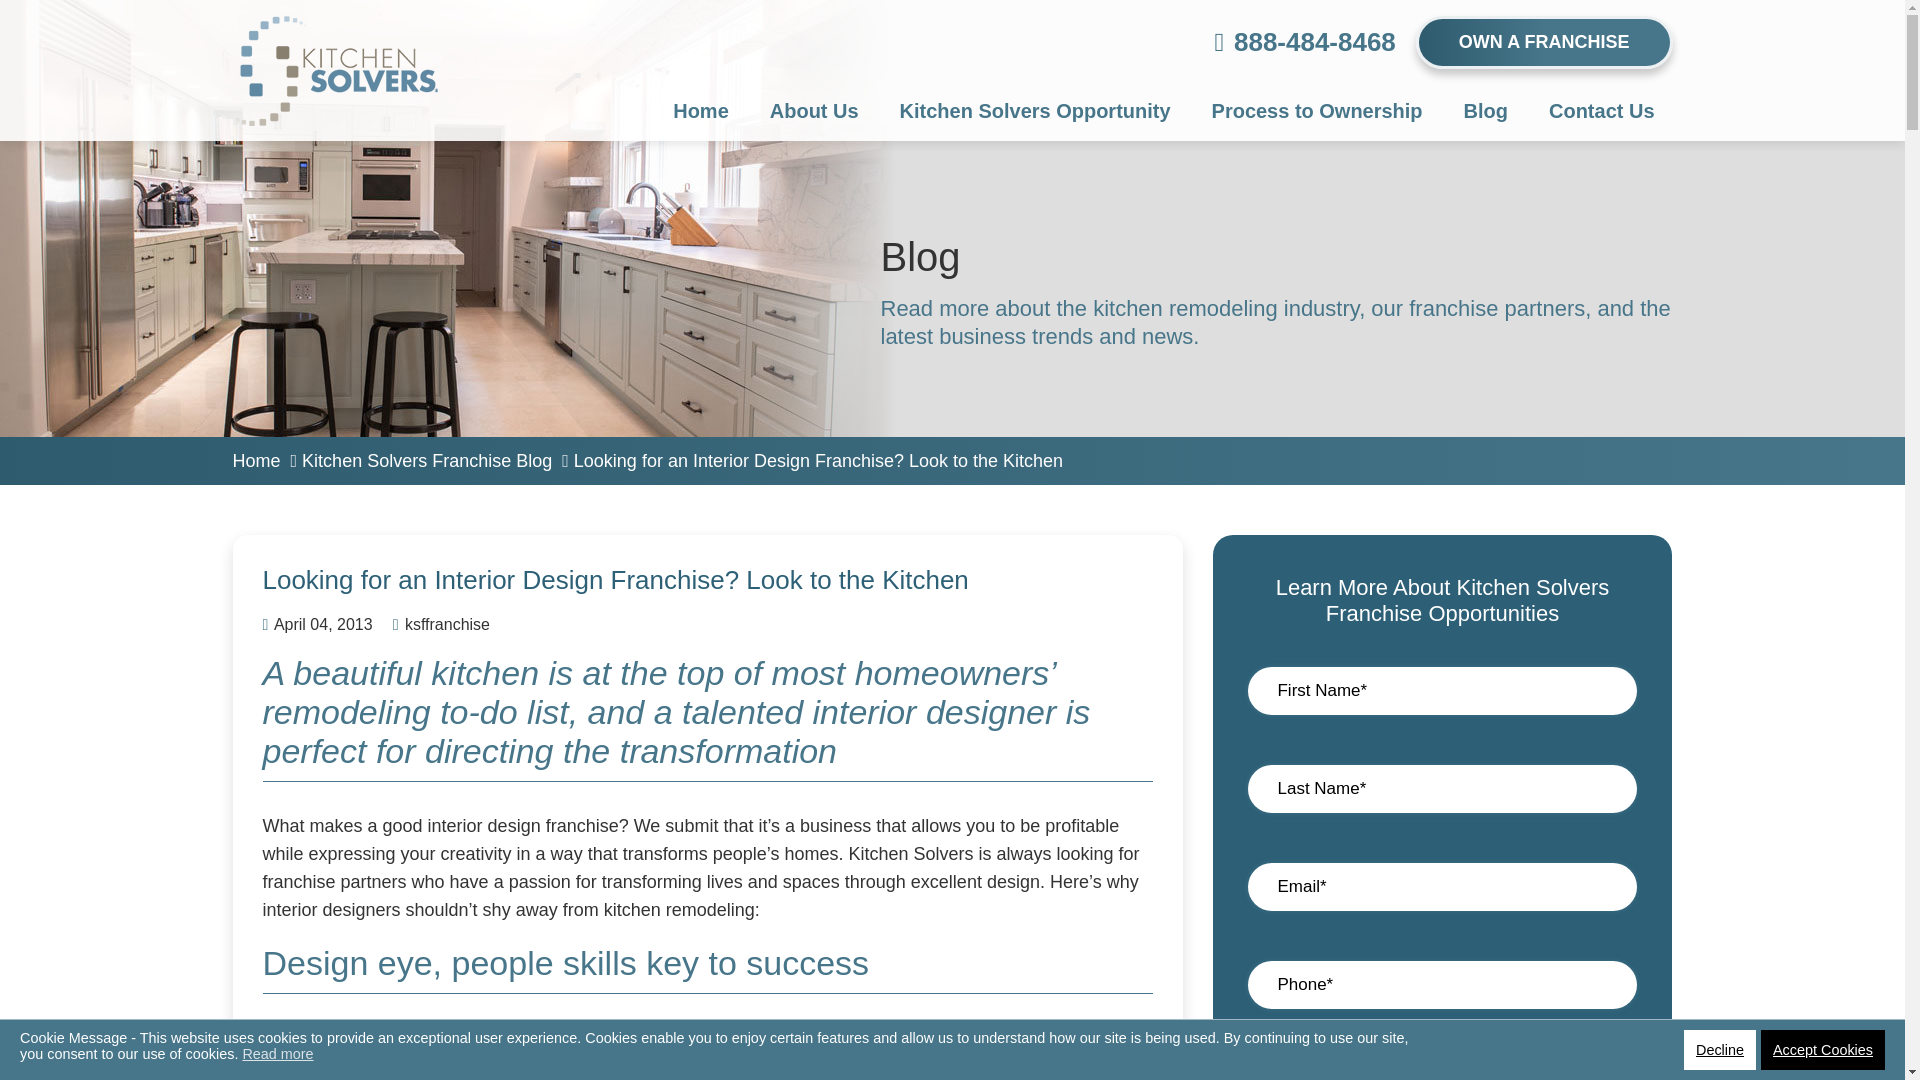 Image resolution: width=1920 pixels, height=1080 pixels. Describe the element at coordinates (1486, 111) in the screenshot. I see `Blog` at that location.